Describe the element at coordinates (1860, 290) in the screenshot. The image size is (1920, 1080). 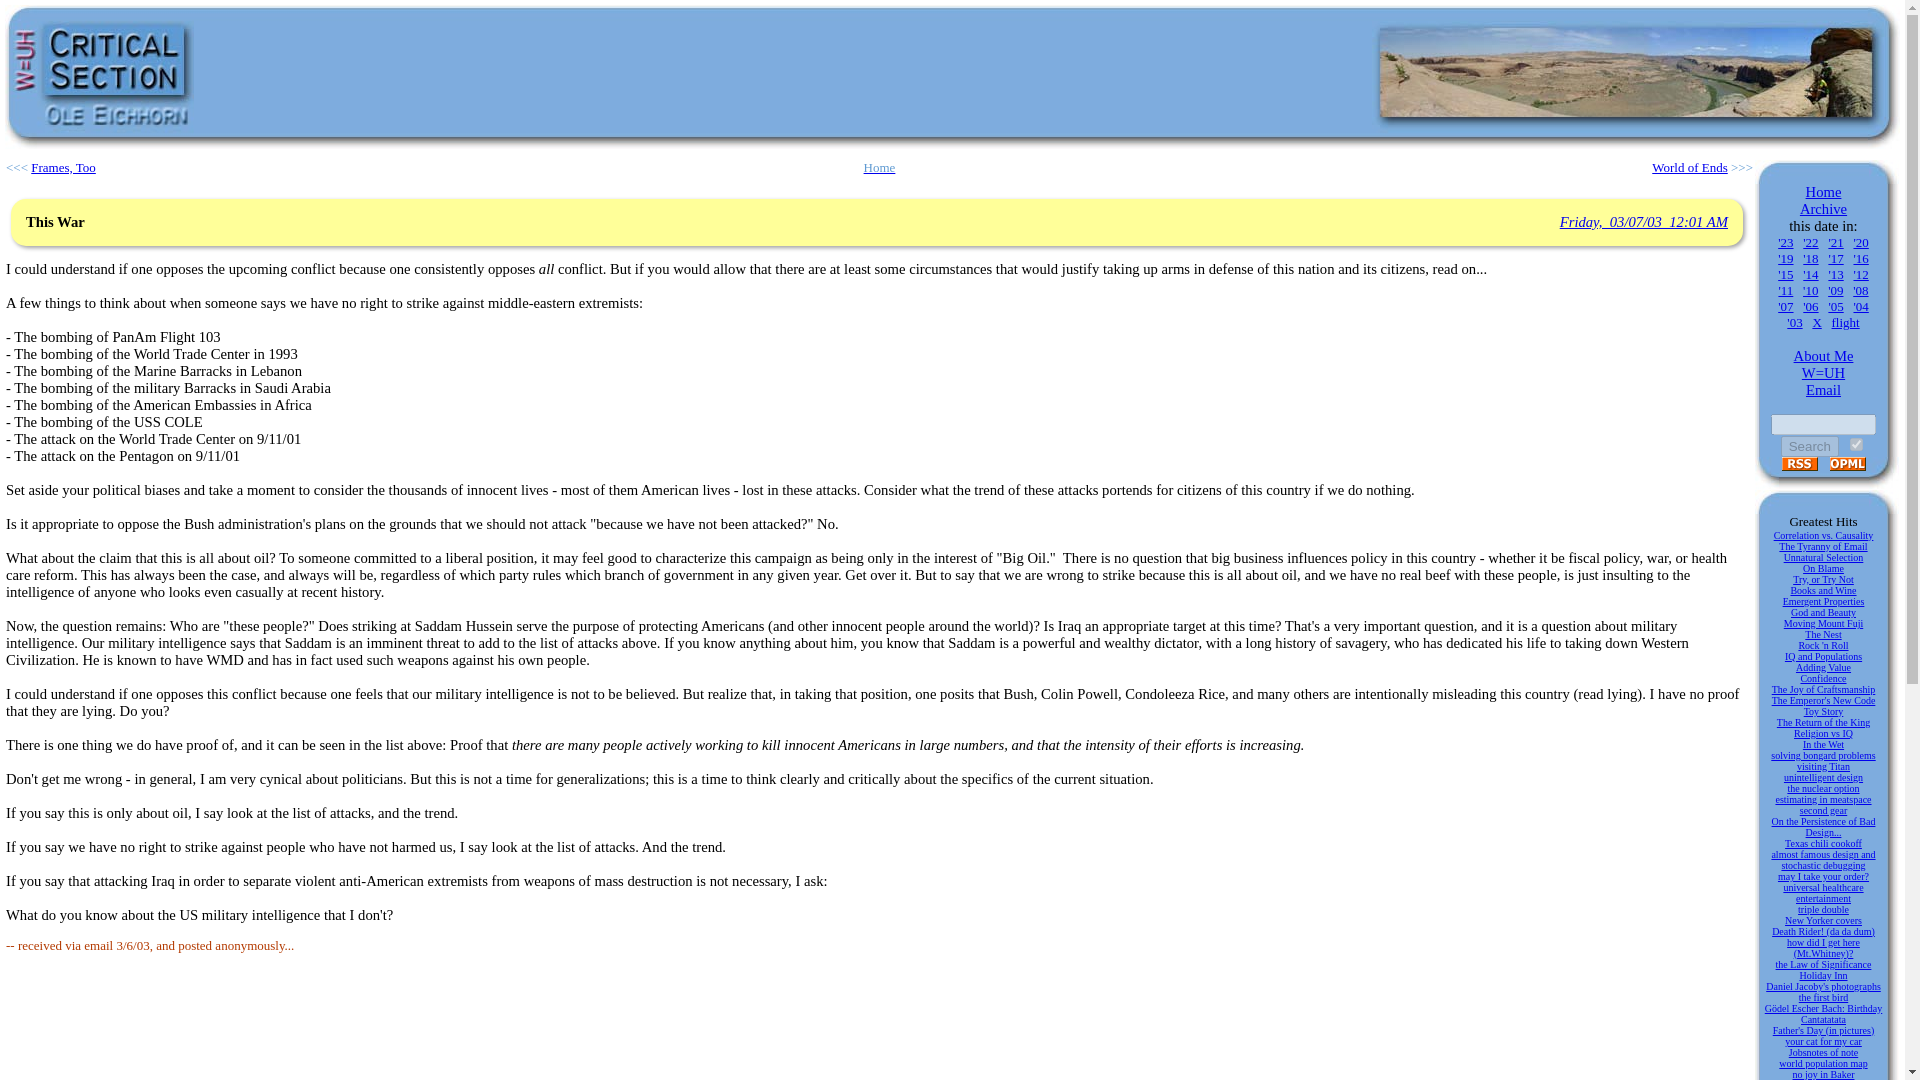
I see `'08` at that location.